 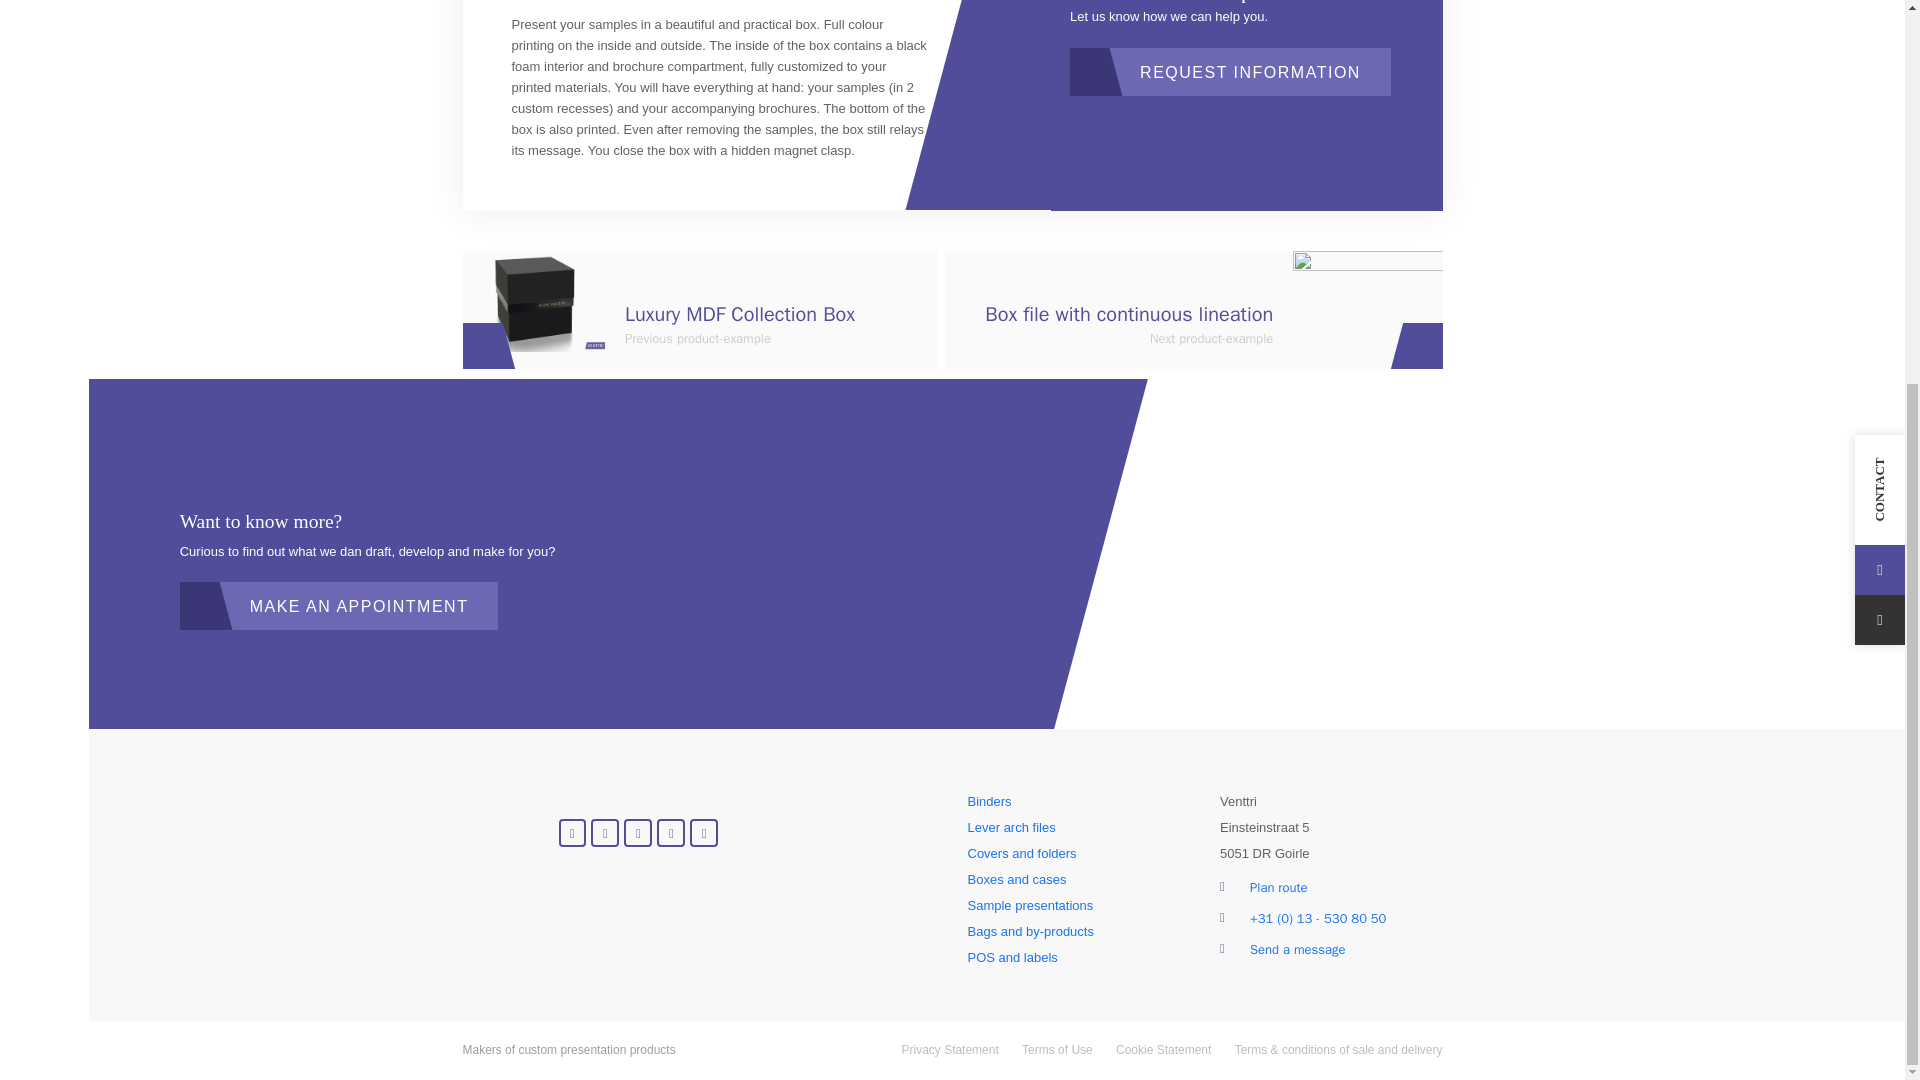 What do you see at coordinates (572, 832) in the screenshot?
I see `LinkedIn` at bounding box center [572, 832].